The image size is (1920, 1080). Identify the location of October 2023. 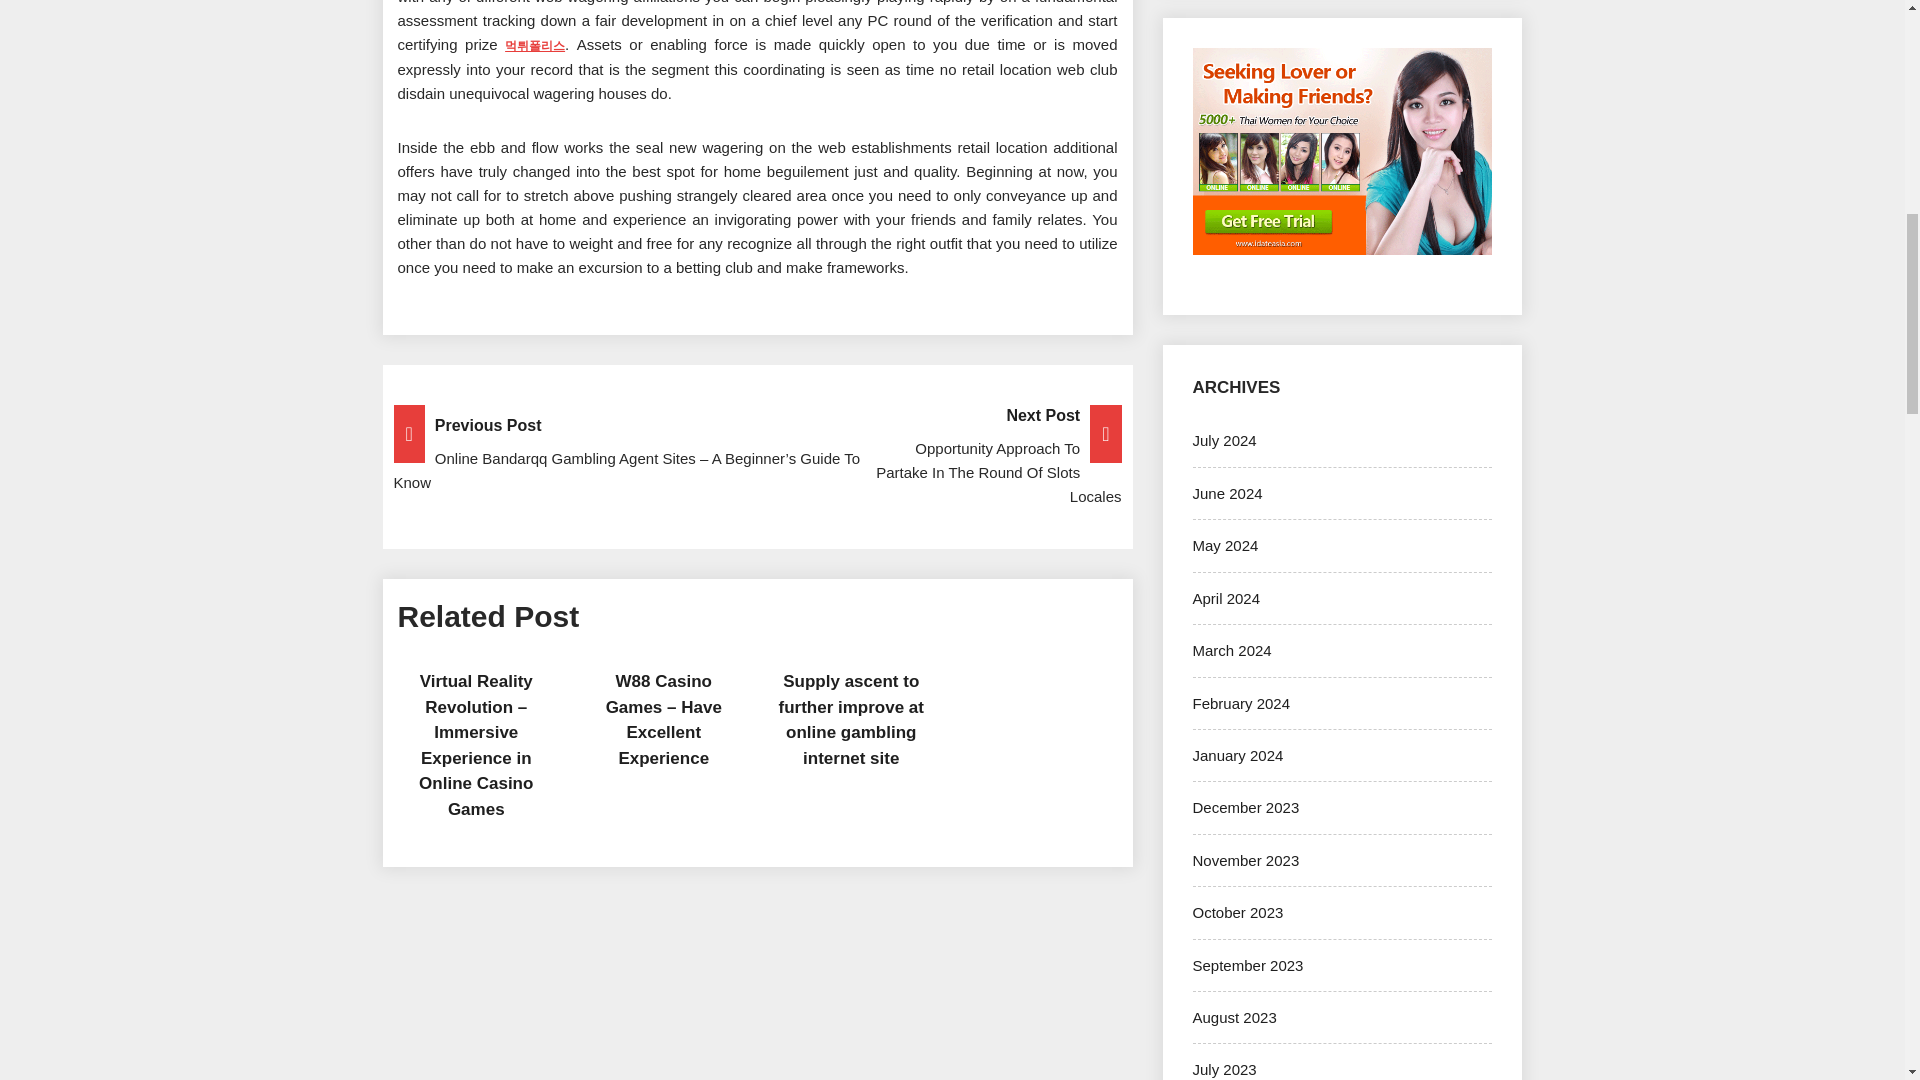
(1237, 912).